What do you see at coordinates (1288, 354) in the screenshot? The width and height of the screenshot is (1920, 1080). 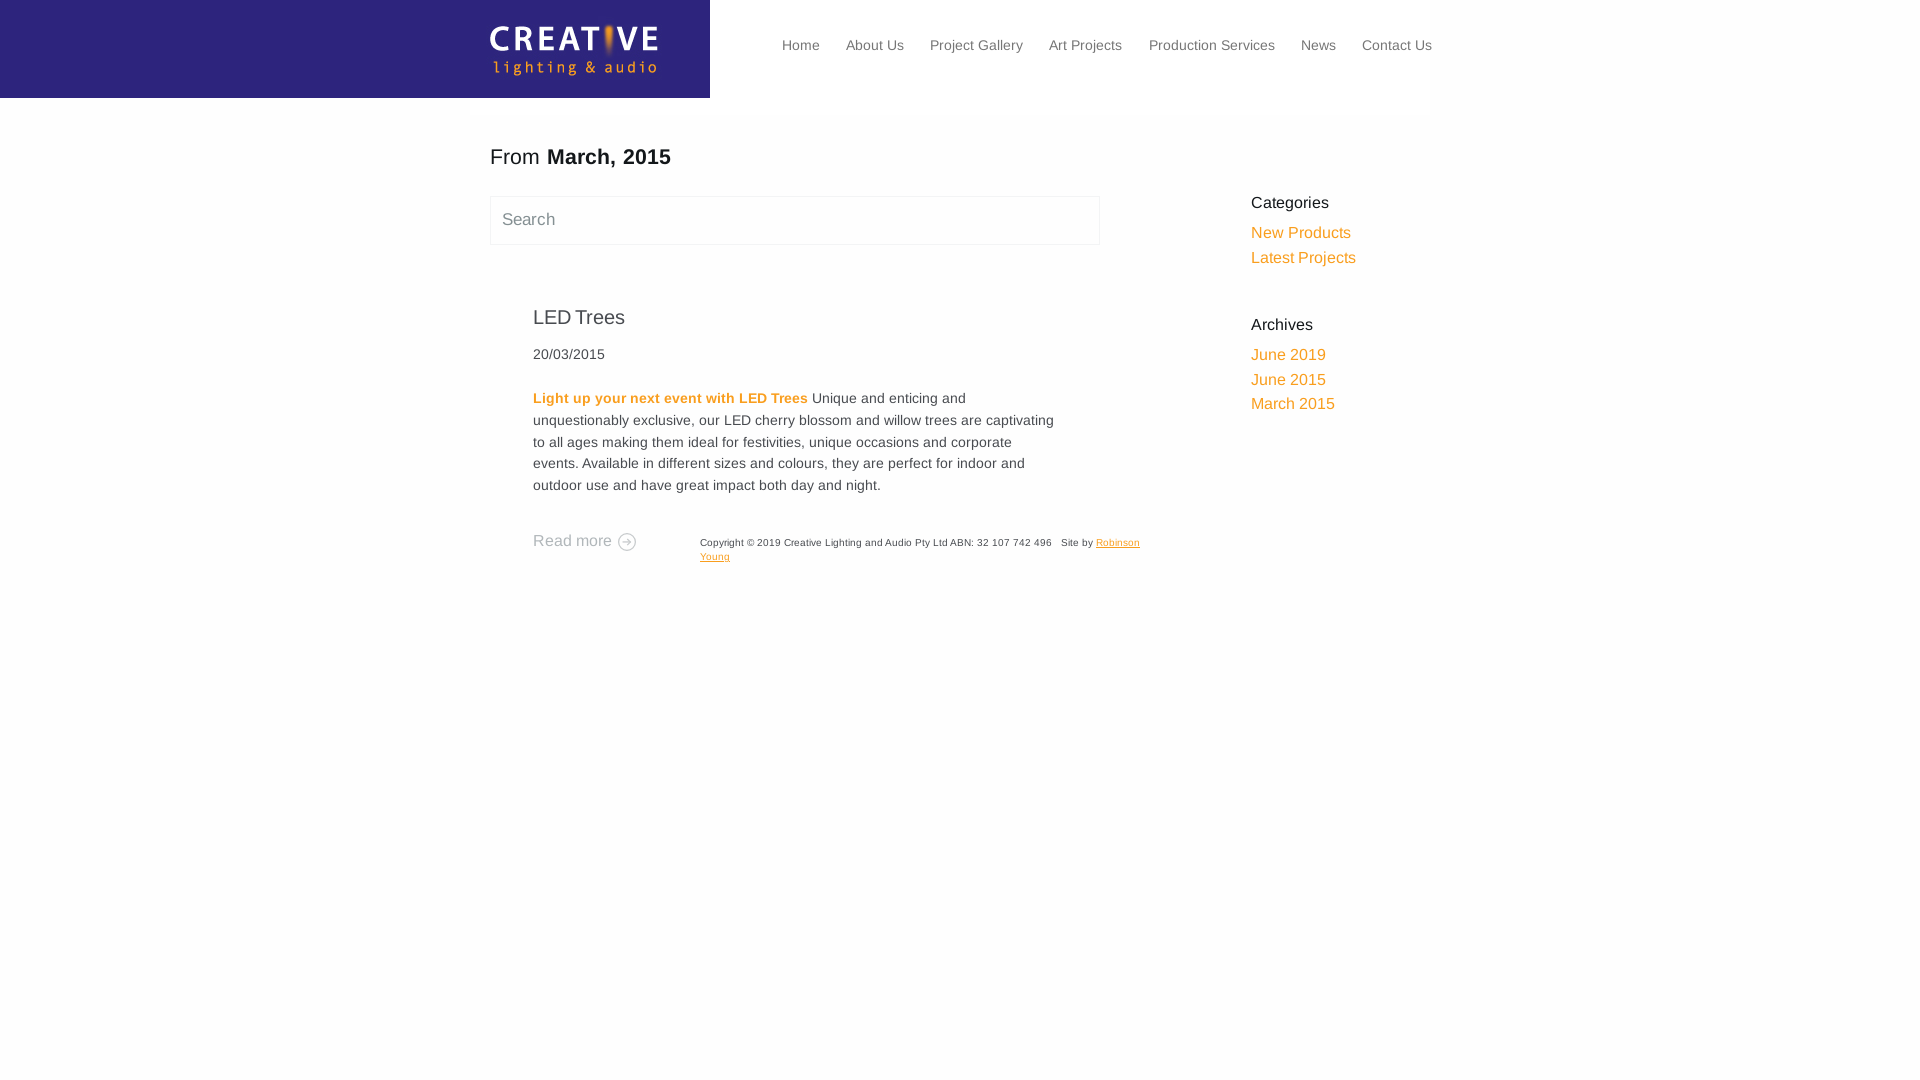 I see `June 2019` at bounding box center [1288, 354].